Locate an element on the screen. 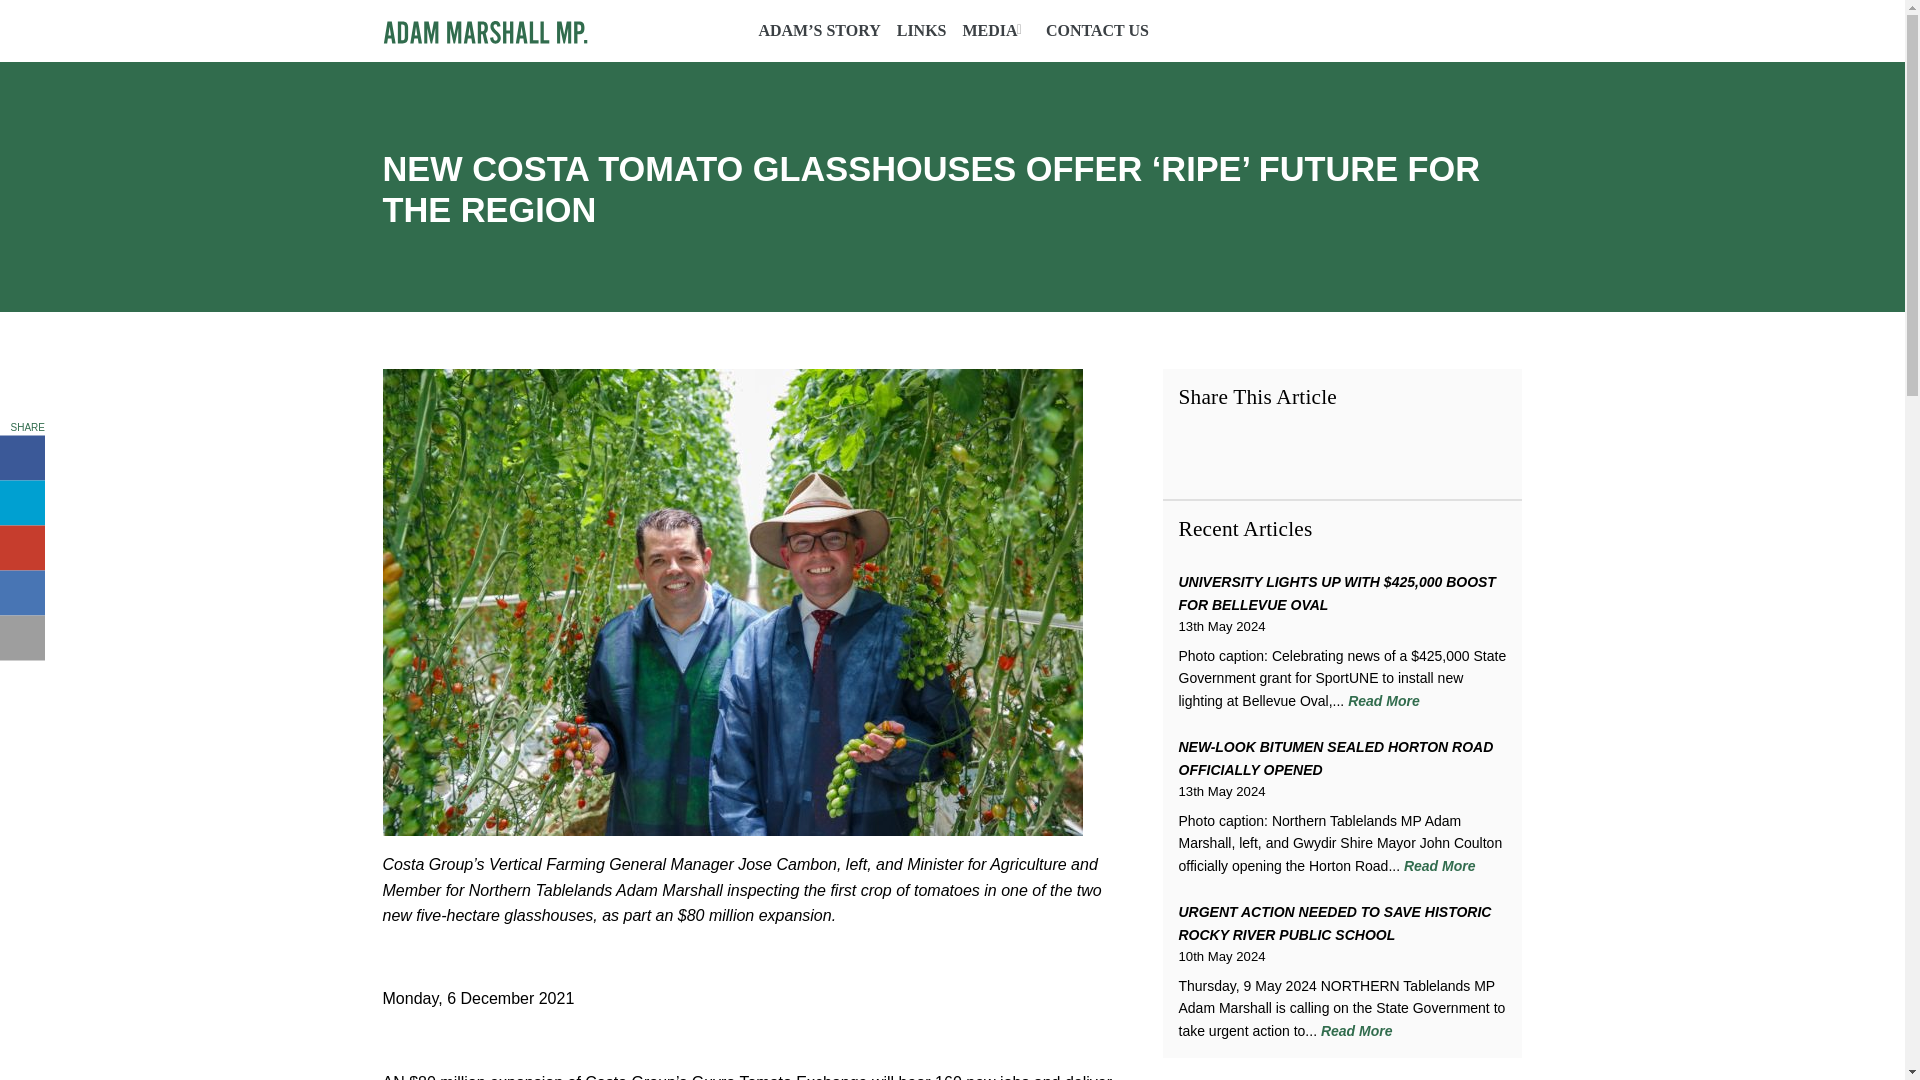 The image size is (1920, 1080). share on facebook is located at coordinates (22, 458).